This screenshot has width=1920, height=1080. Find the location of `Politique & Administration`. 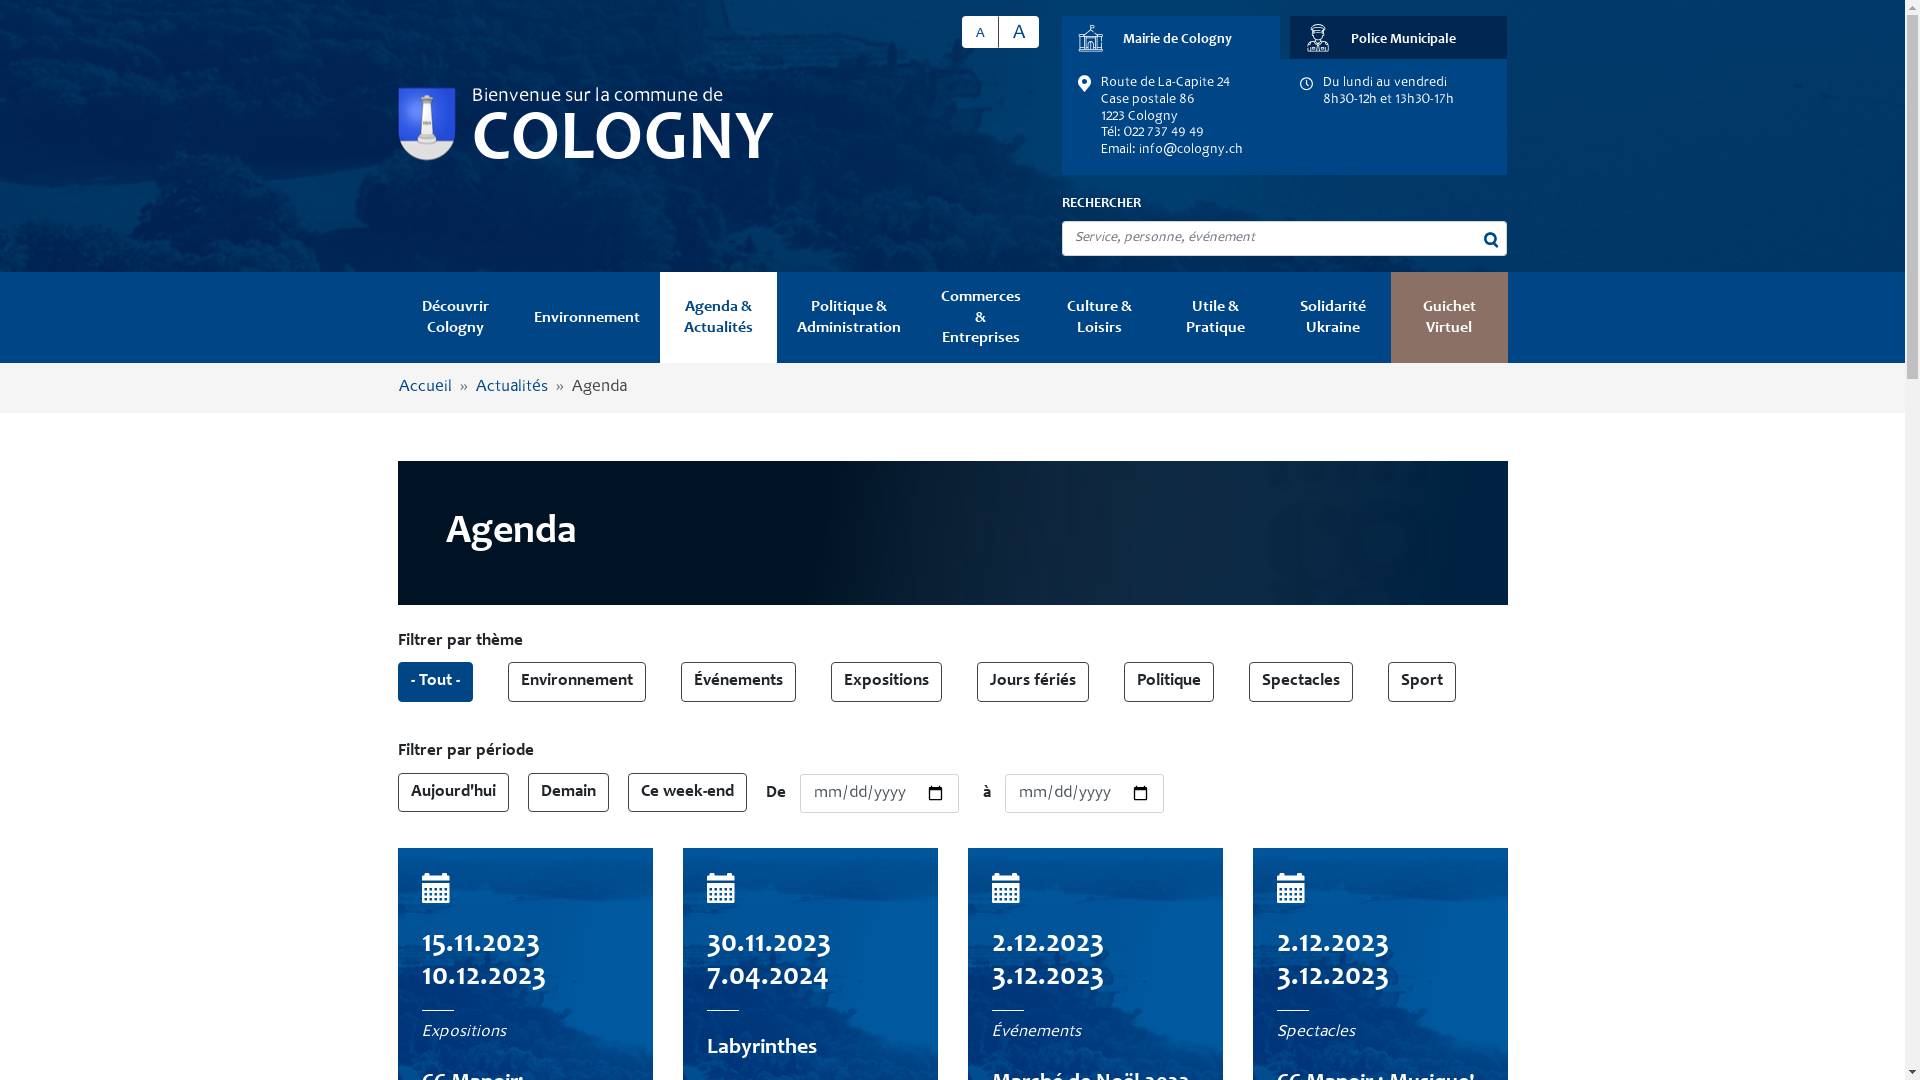

Politique & Administration is located at coordinates (849, 318).